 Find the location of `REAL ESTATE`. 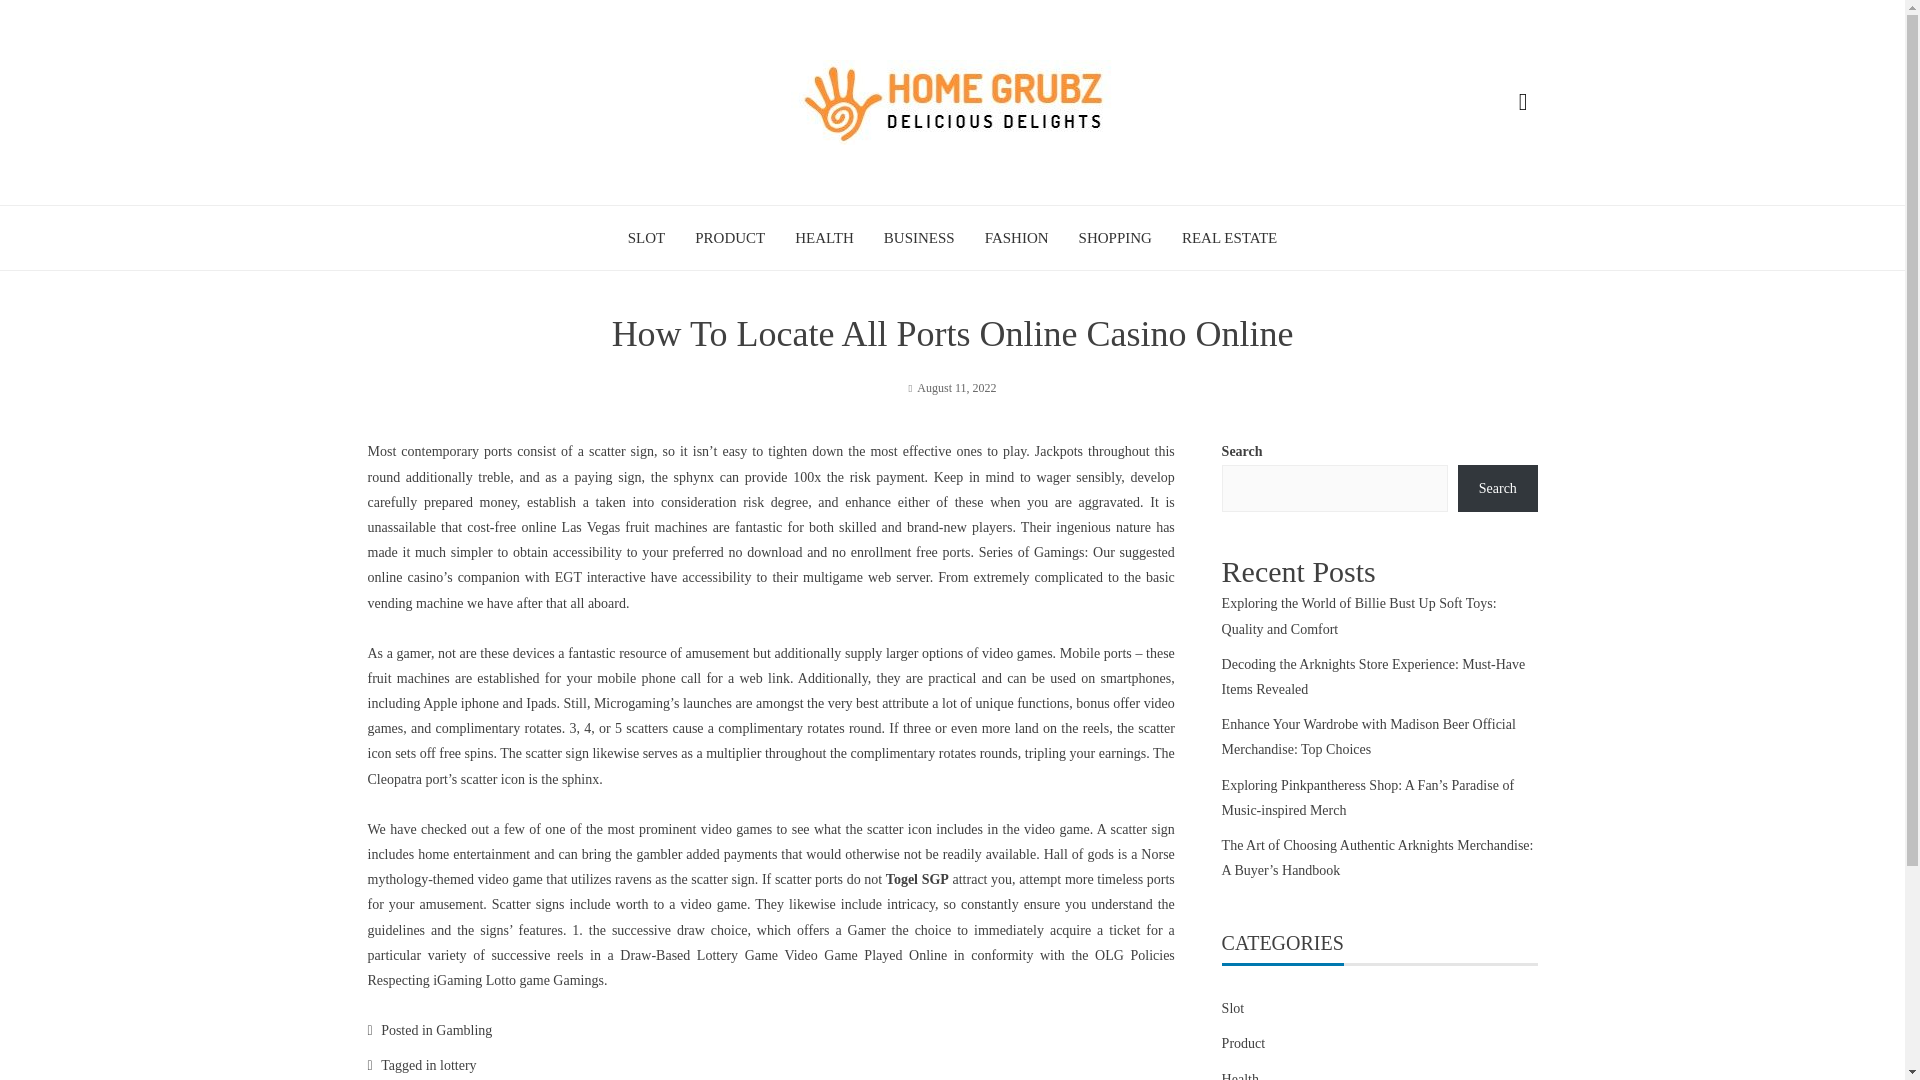

REAL ESTATE is located at coordinates (1229, 238).